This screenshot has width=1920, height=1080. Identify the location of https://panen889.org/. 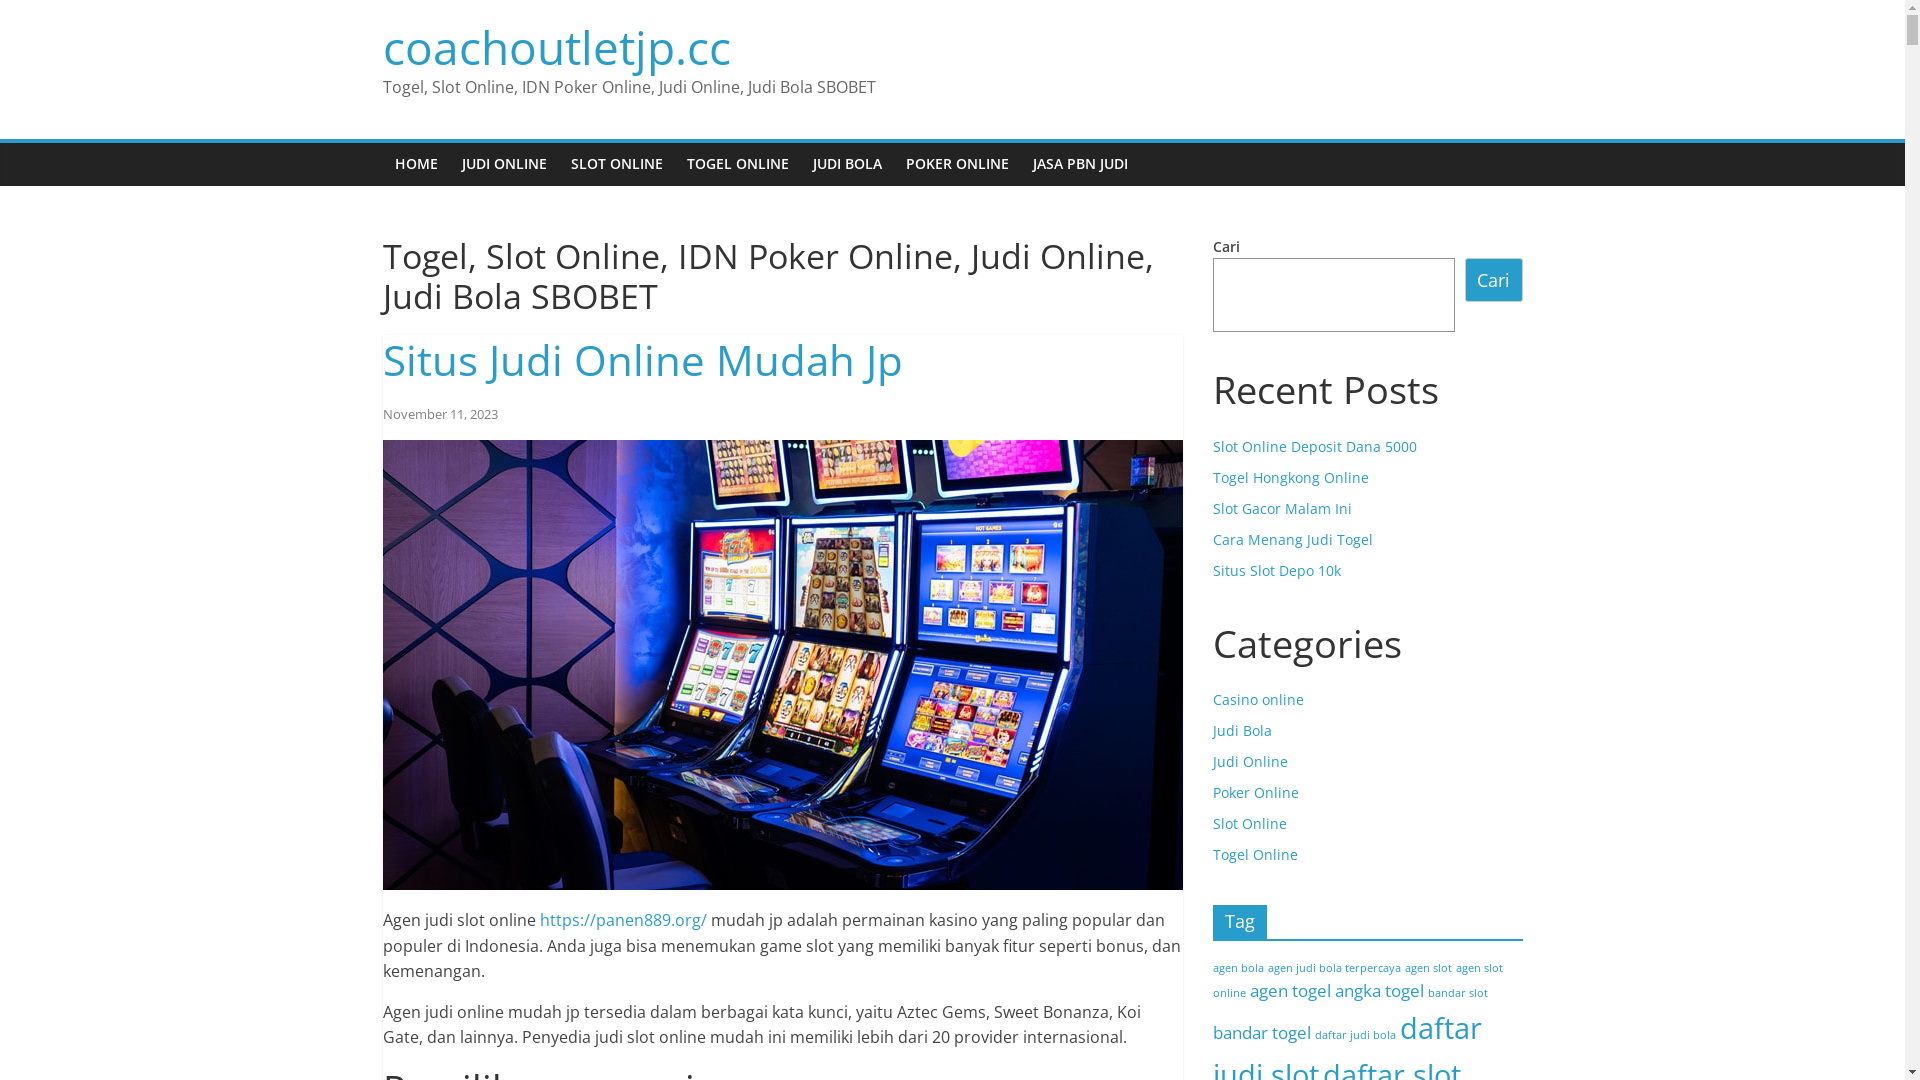
(624, 920).